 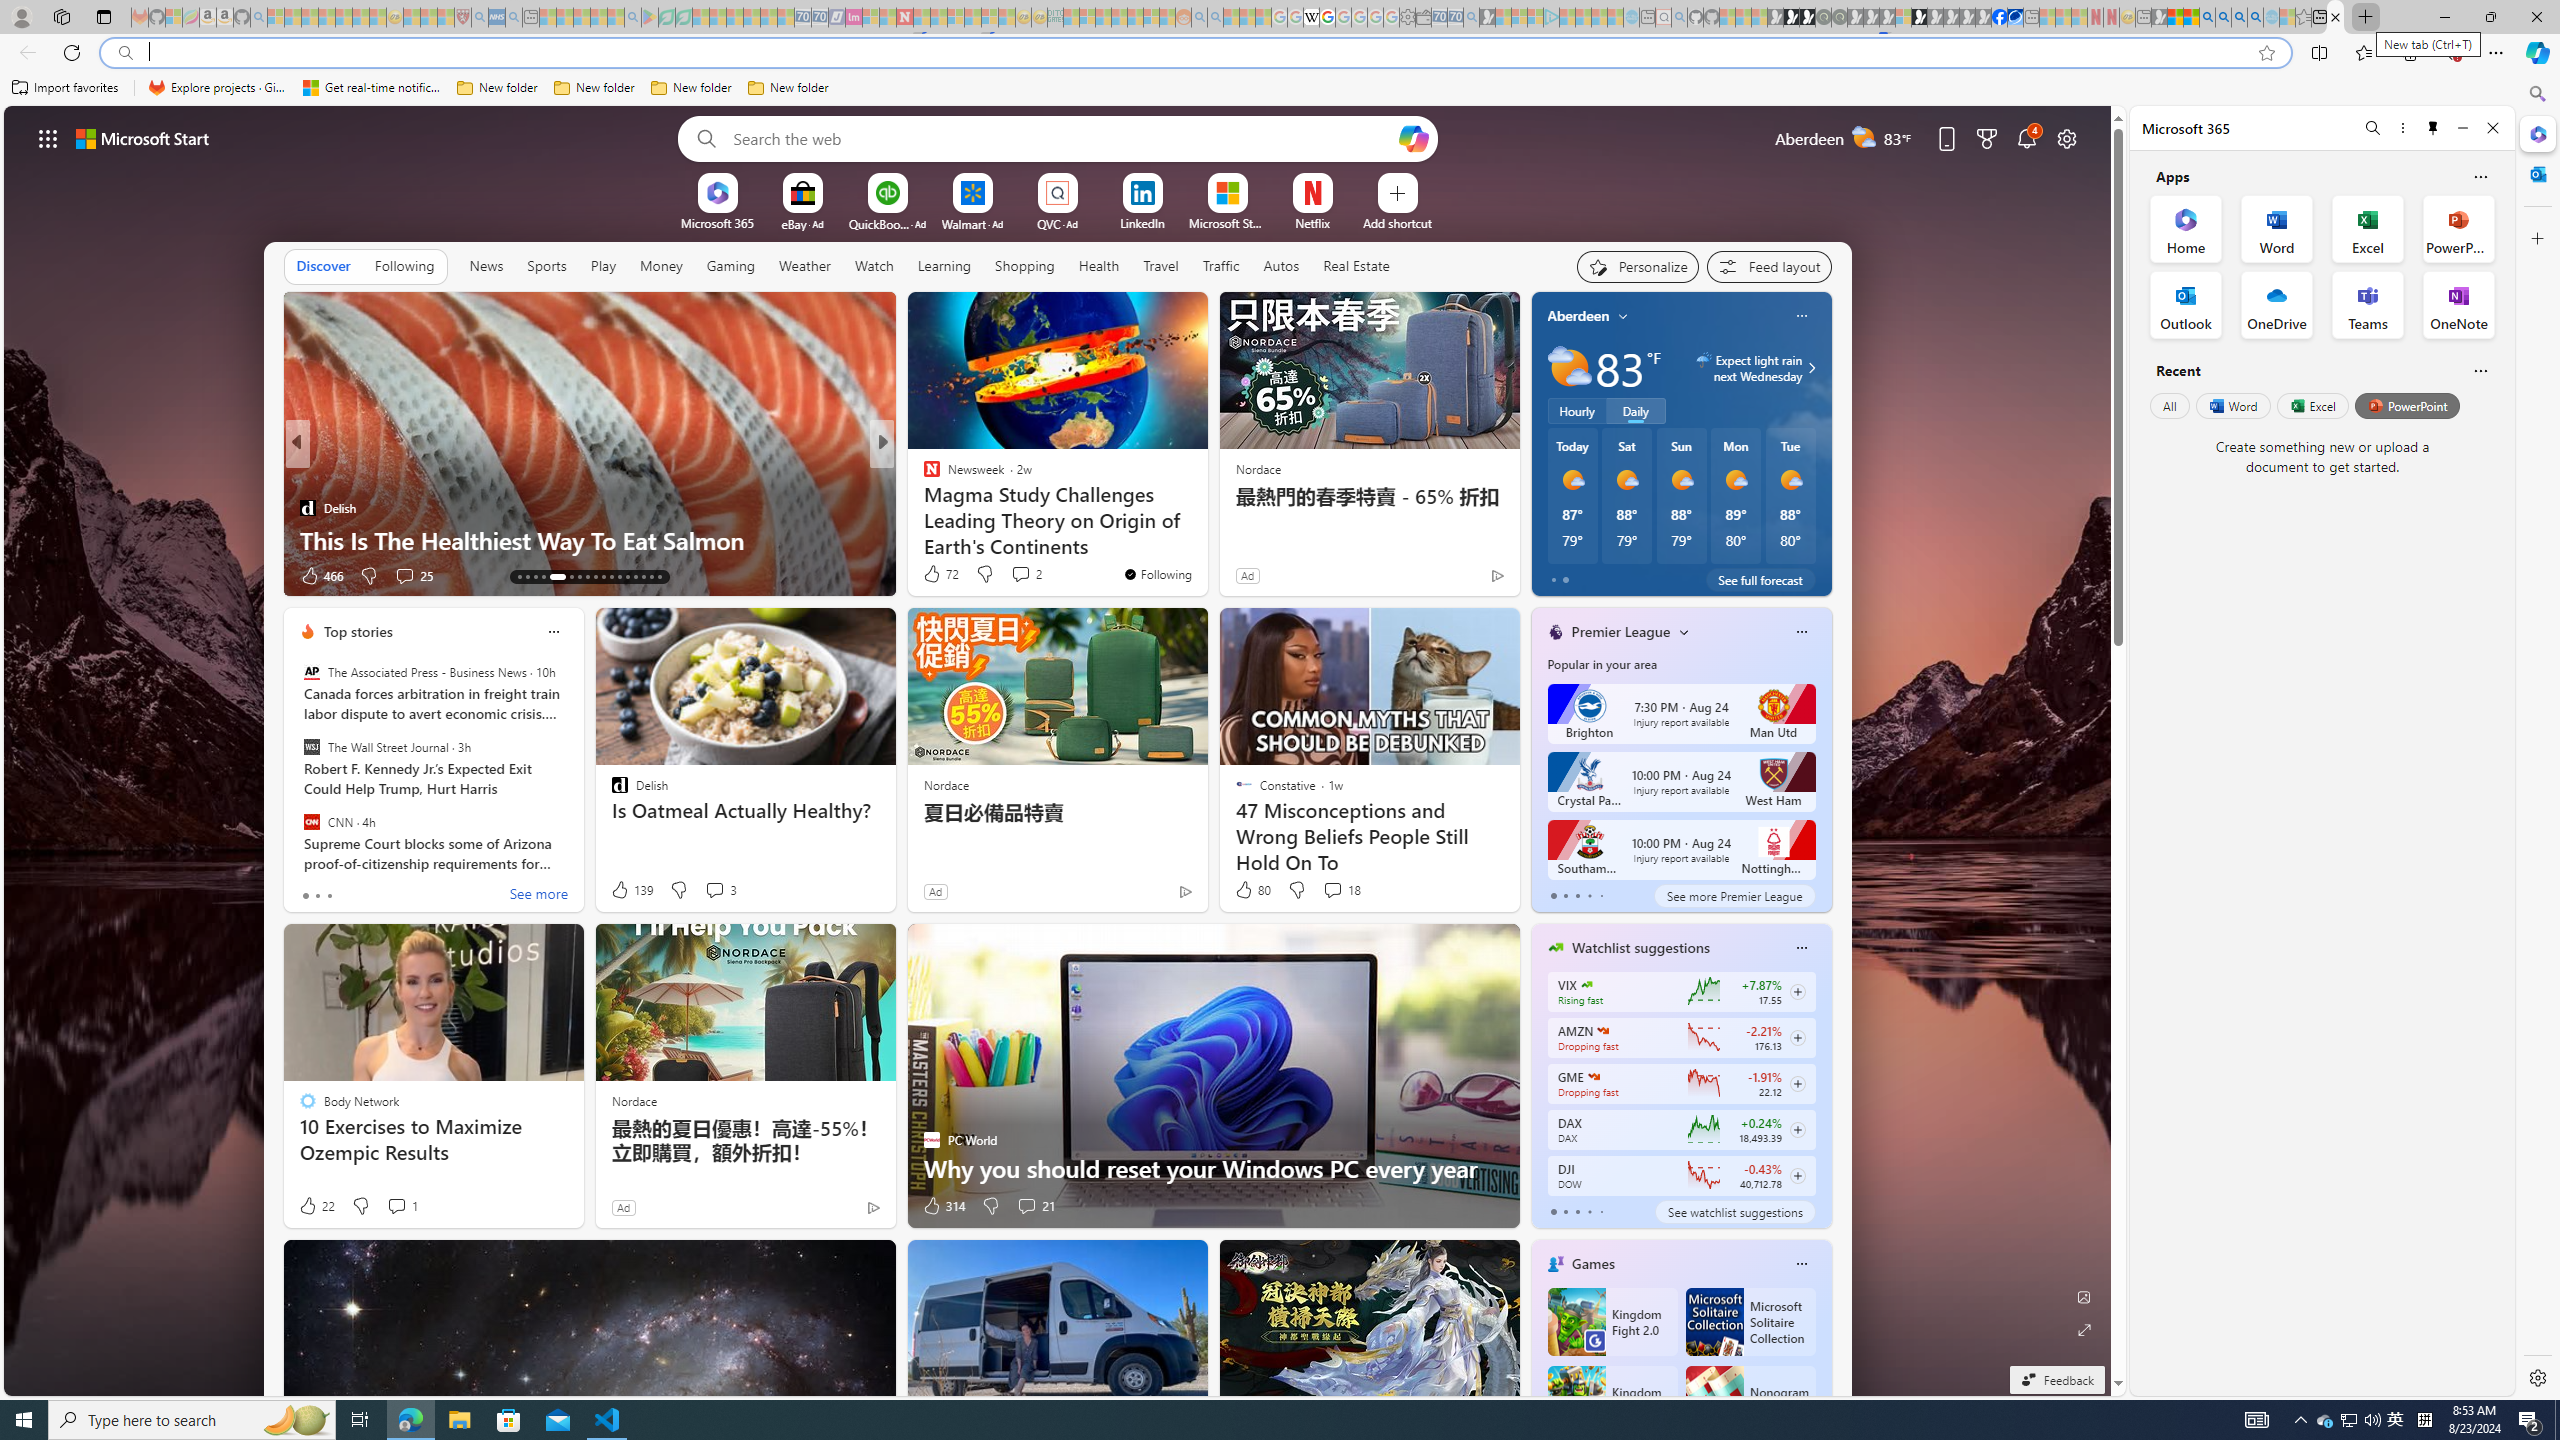 What do you see at coordinates (990, 1206) in the screenshot?
I see `Dislike` at bounding box center [990, 1206].